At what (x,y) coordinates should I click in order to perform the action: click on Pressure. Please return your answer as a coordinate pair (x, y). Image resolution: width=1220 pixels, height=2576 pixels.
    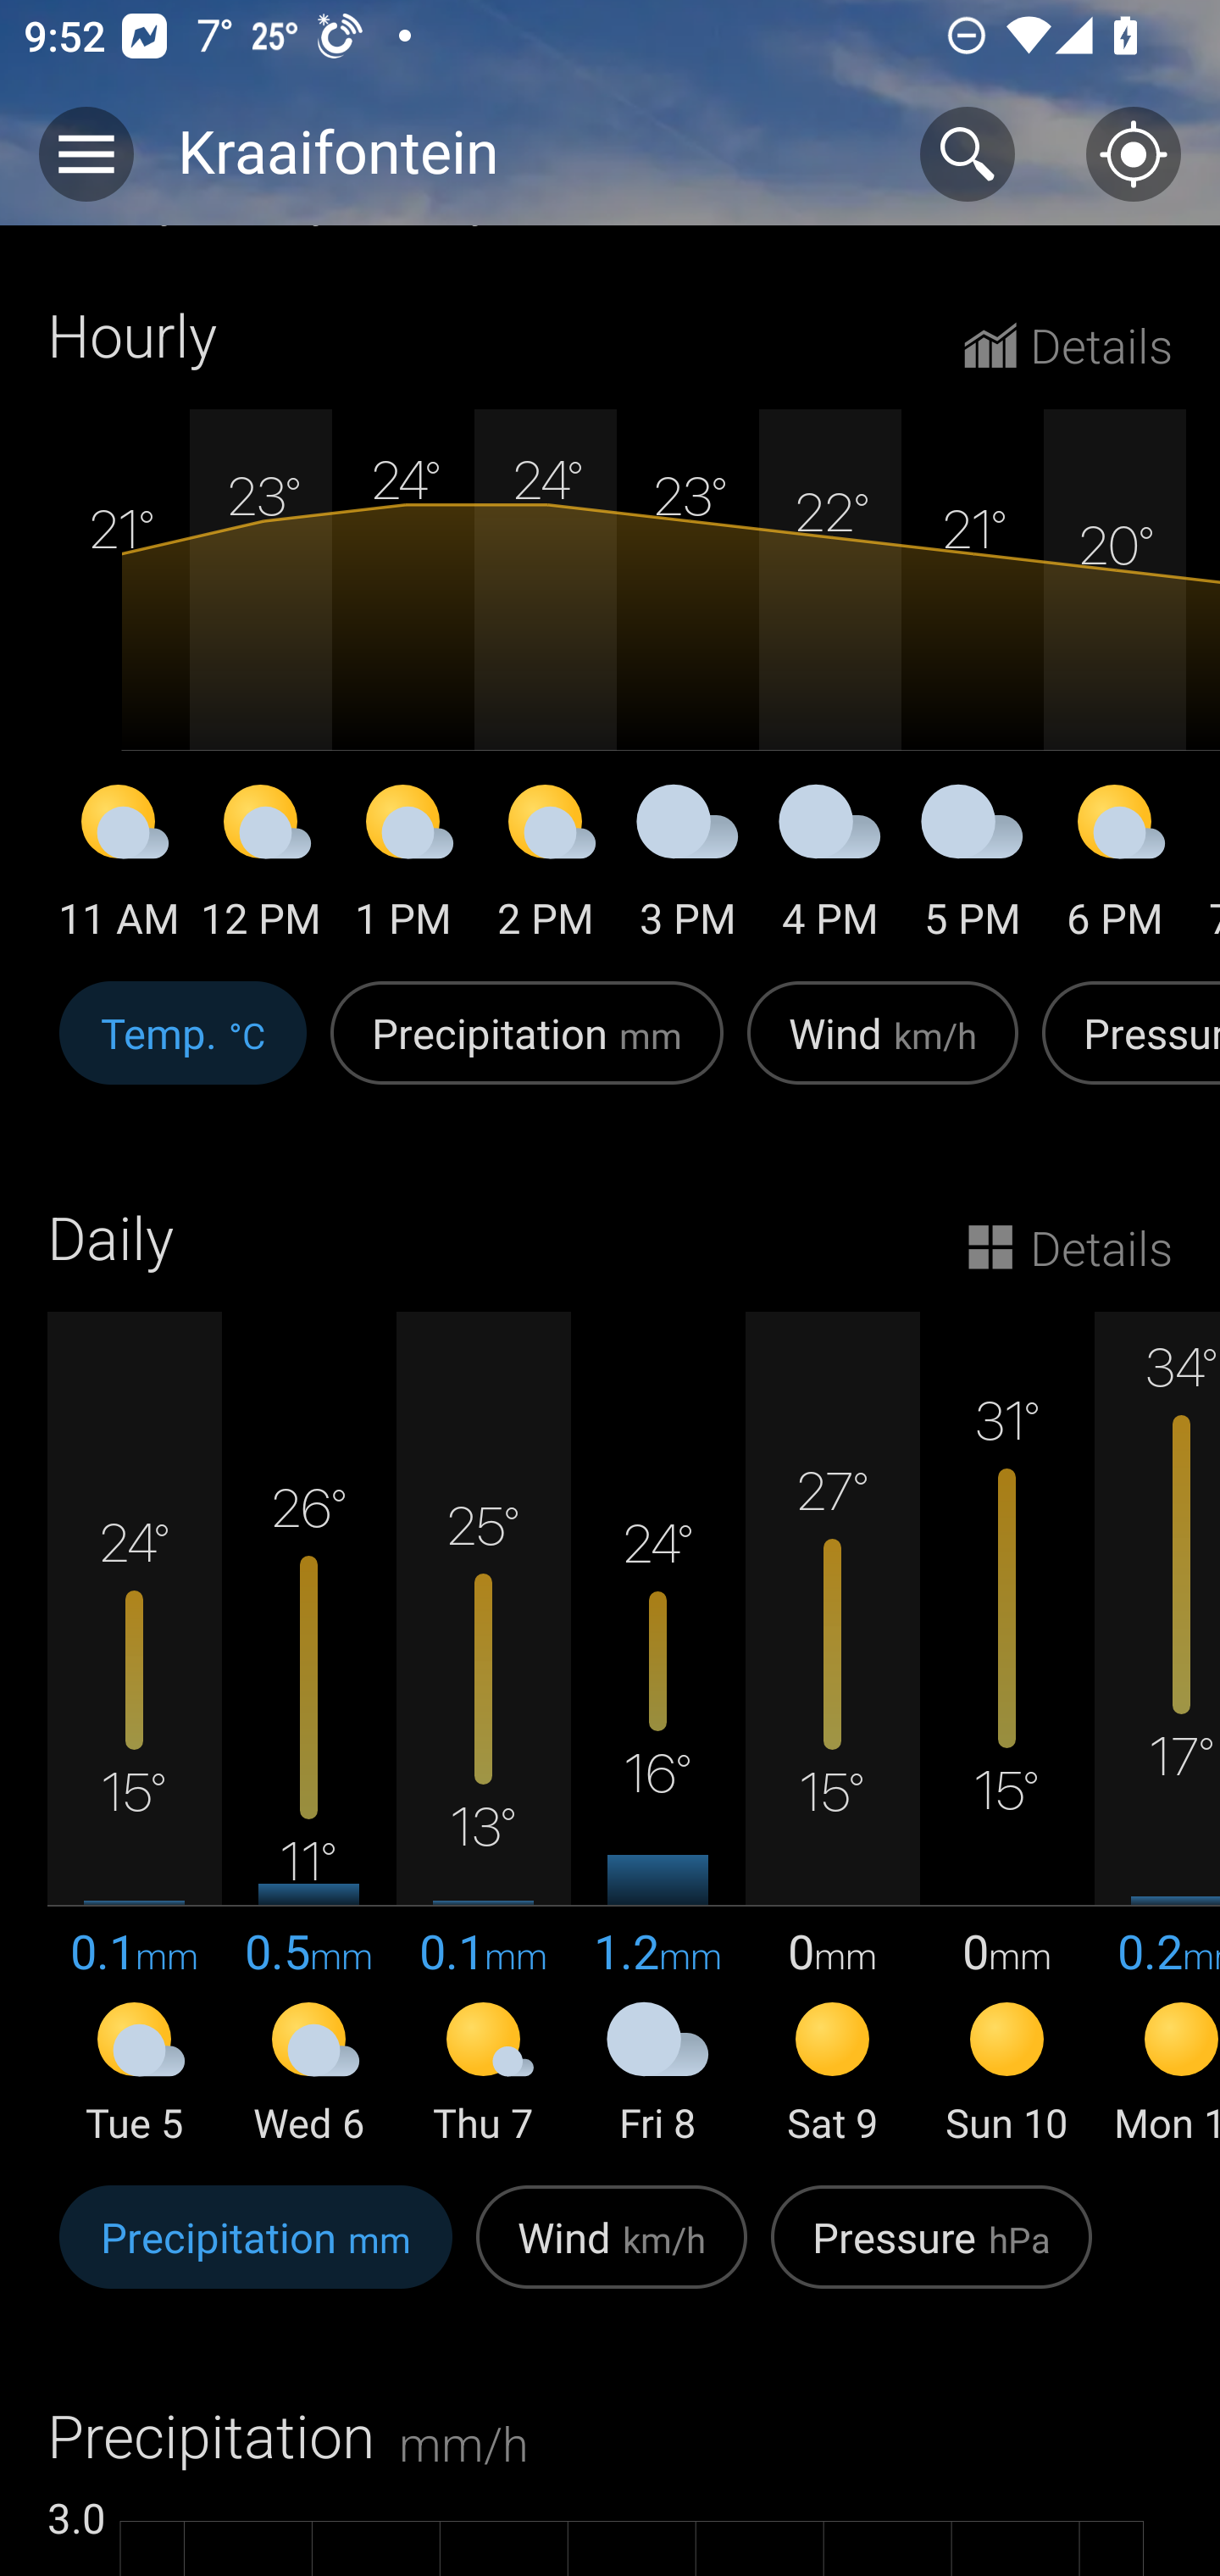
    Looking at the image, I should click on (1125, 1049).